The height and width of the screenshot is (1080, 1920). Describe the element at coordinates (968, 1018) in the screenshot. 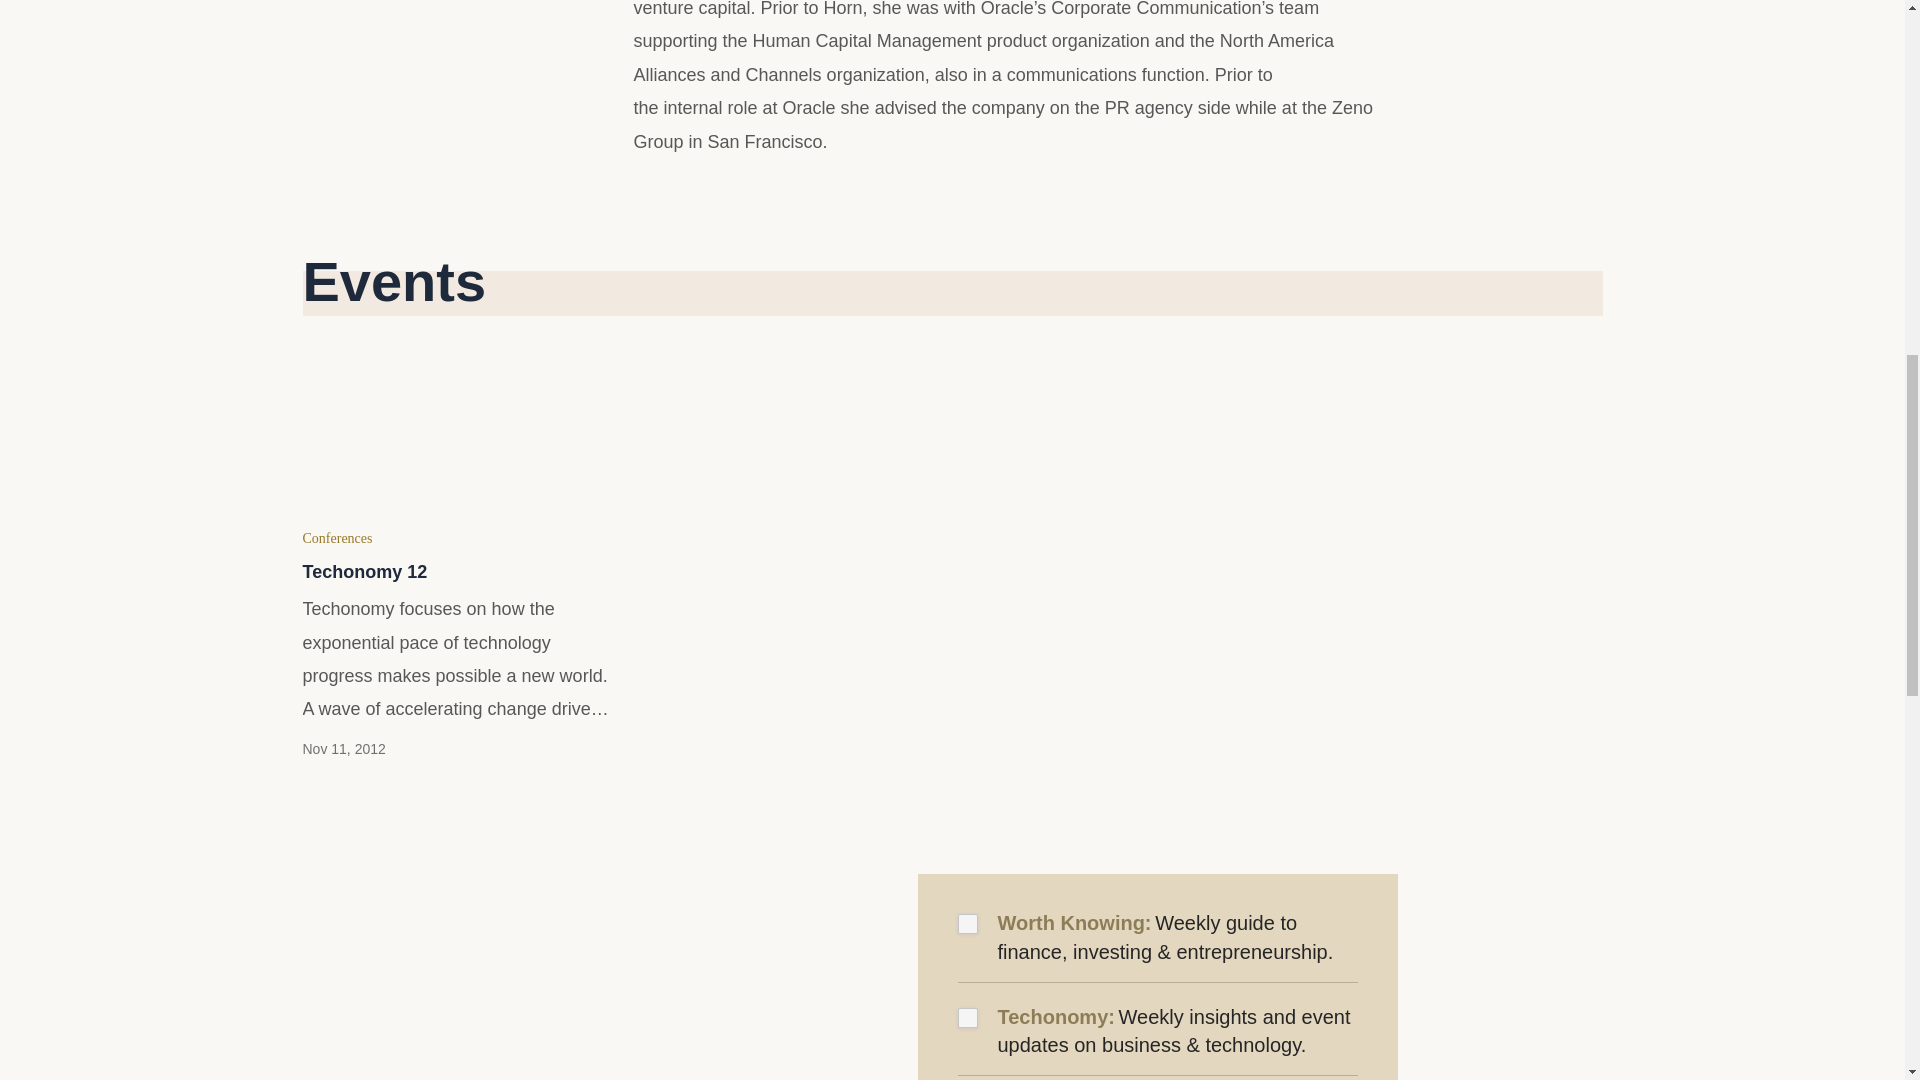

I see `yes` at that location.